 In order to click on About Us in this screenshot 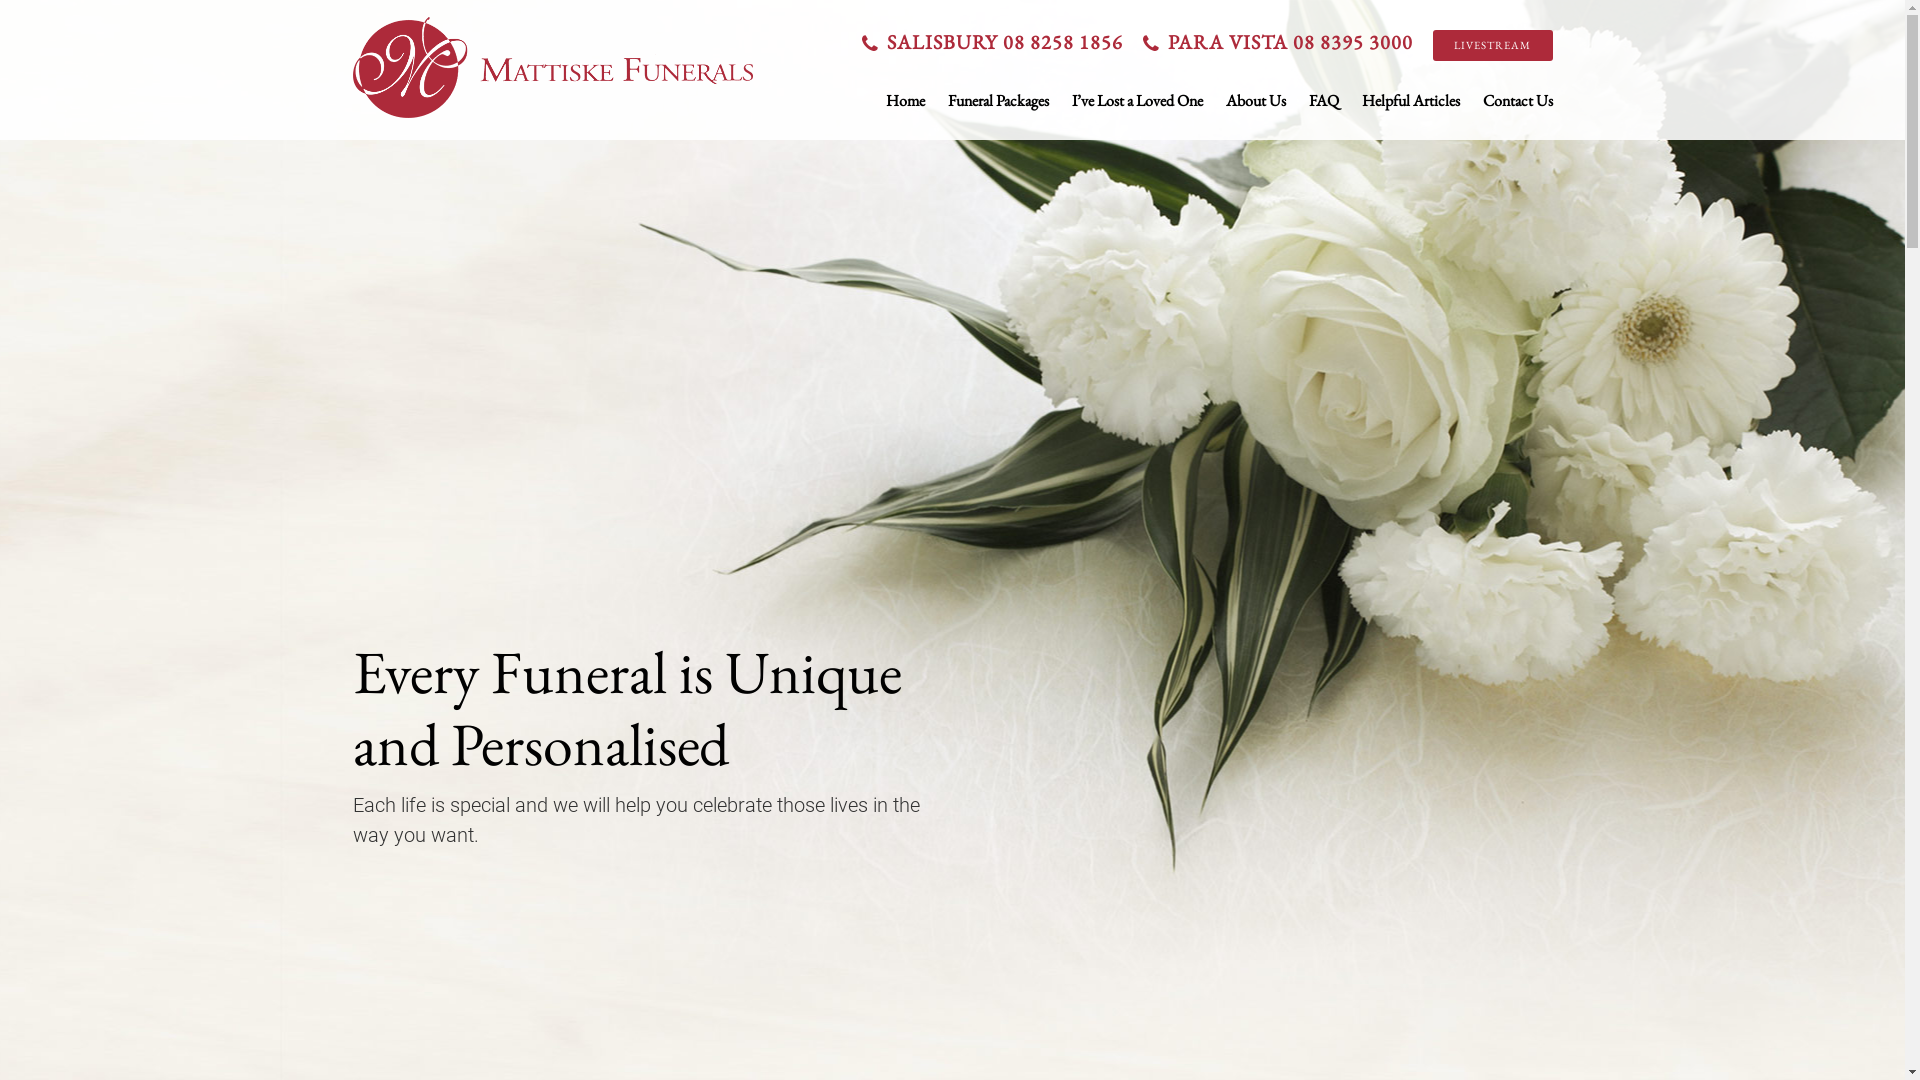, I will do `click(1256, 100)`.